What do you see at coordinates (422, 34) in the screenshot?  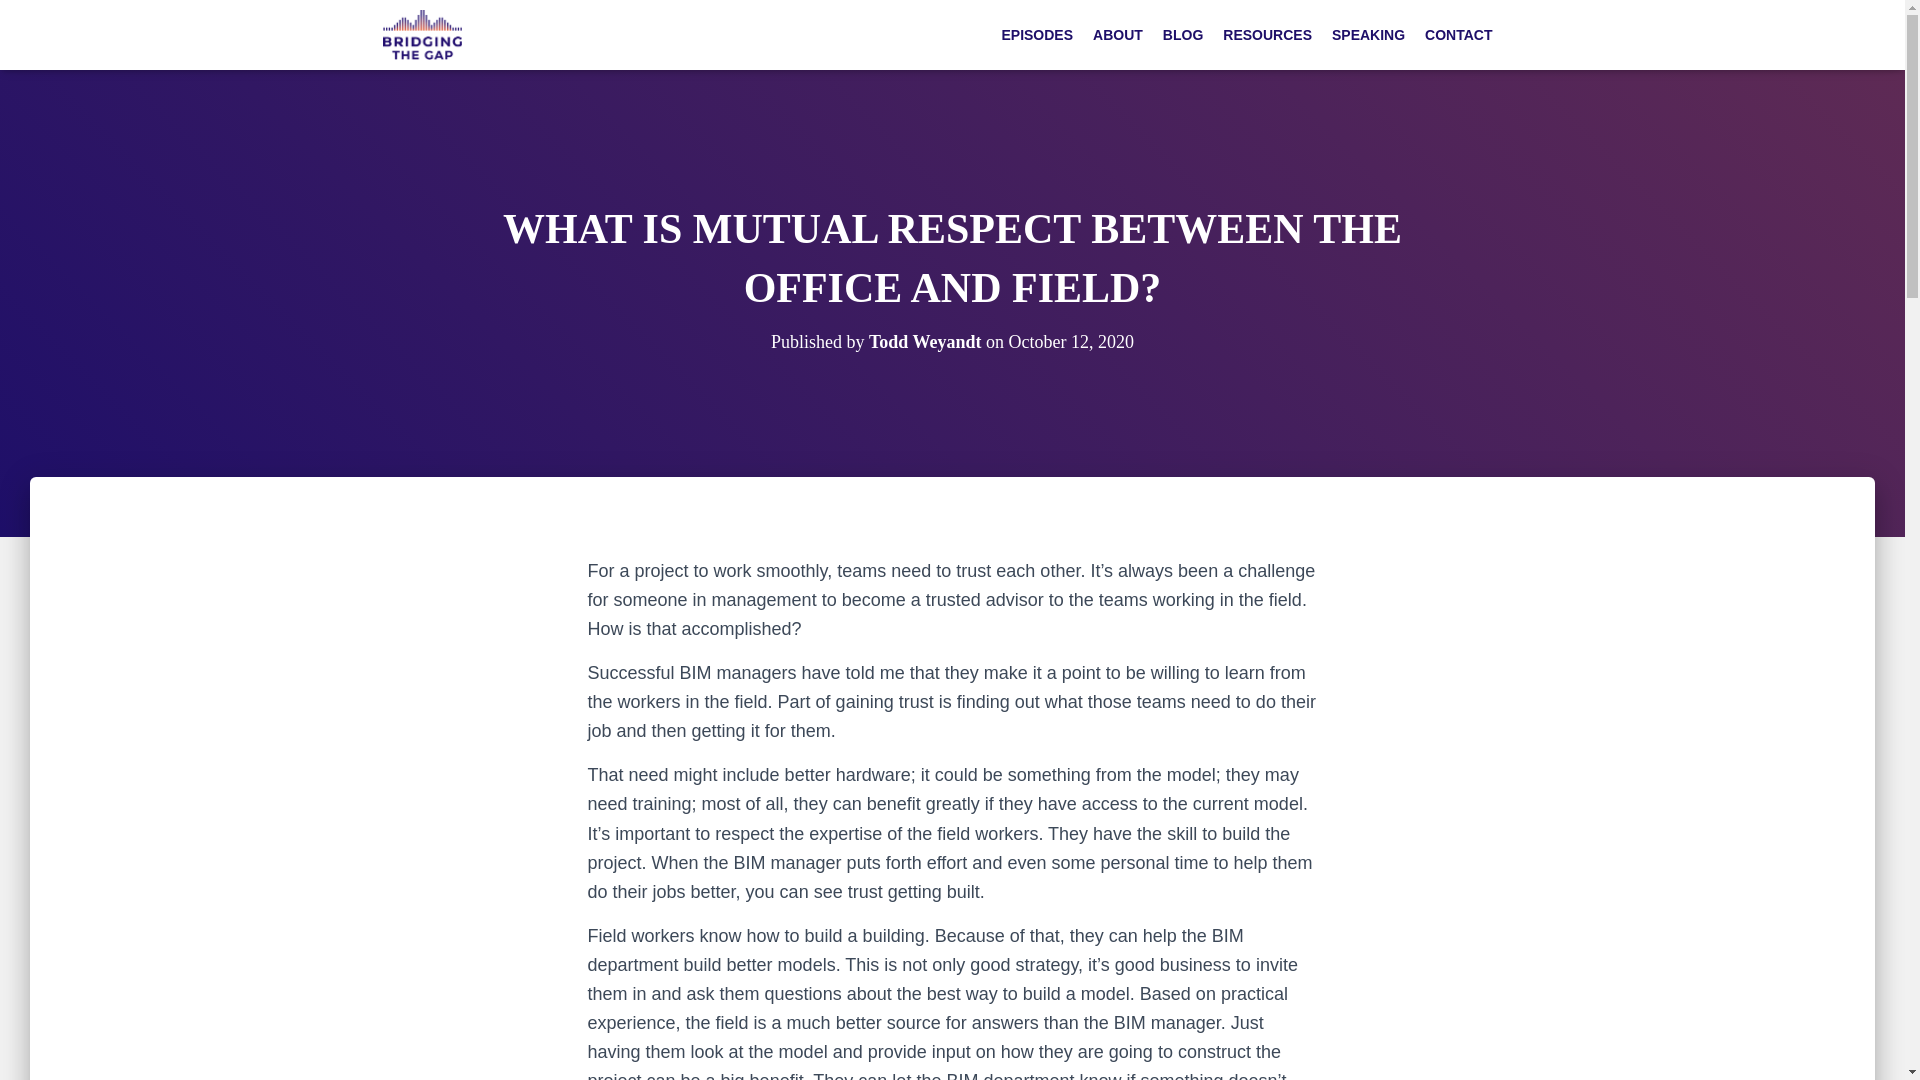 I see `Bridging the Gap Podcast` at bounding box center [422, 34].